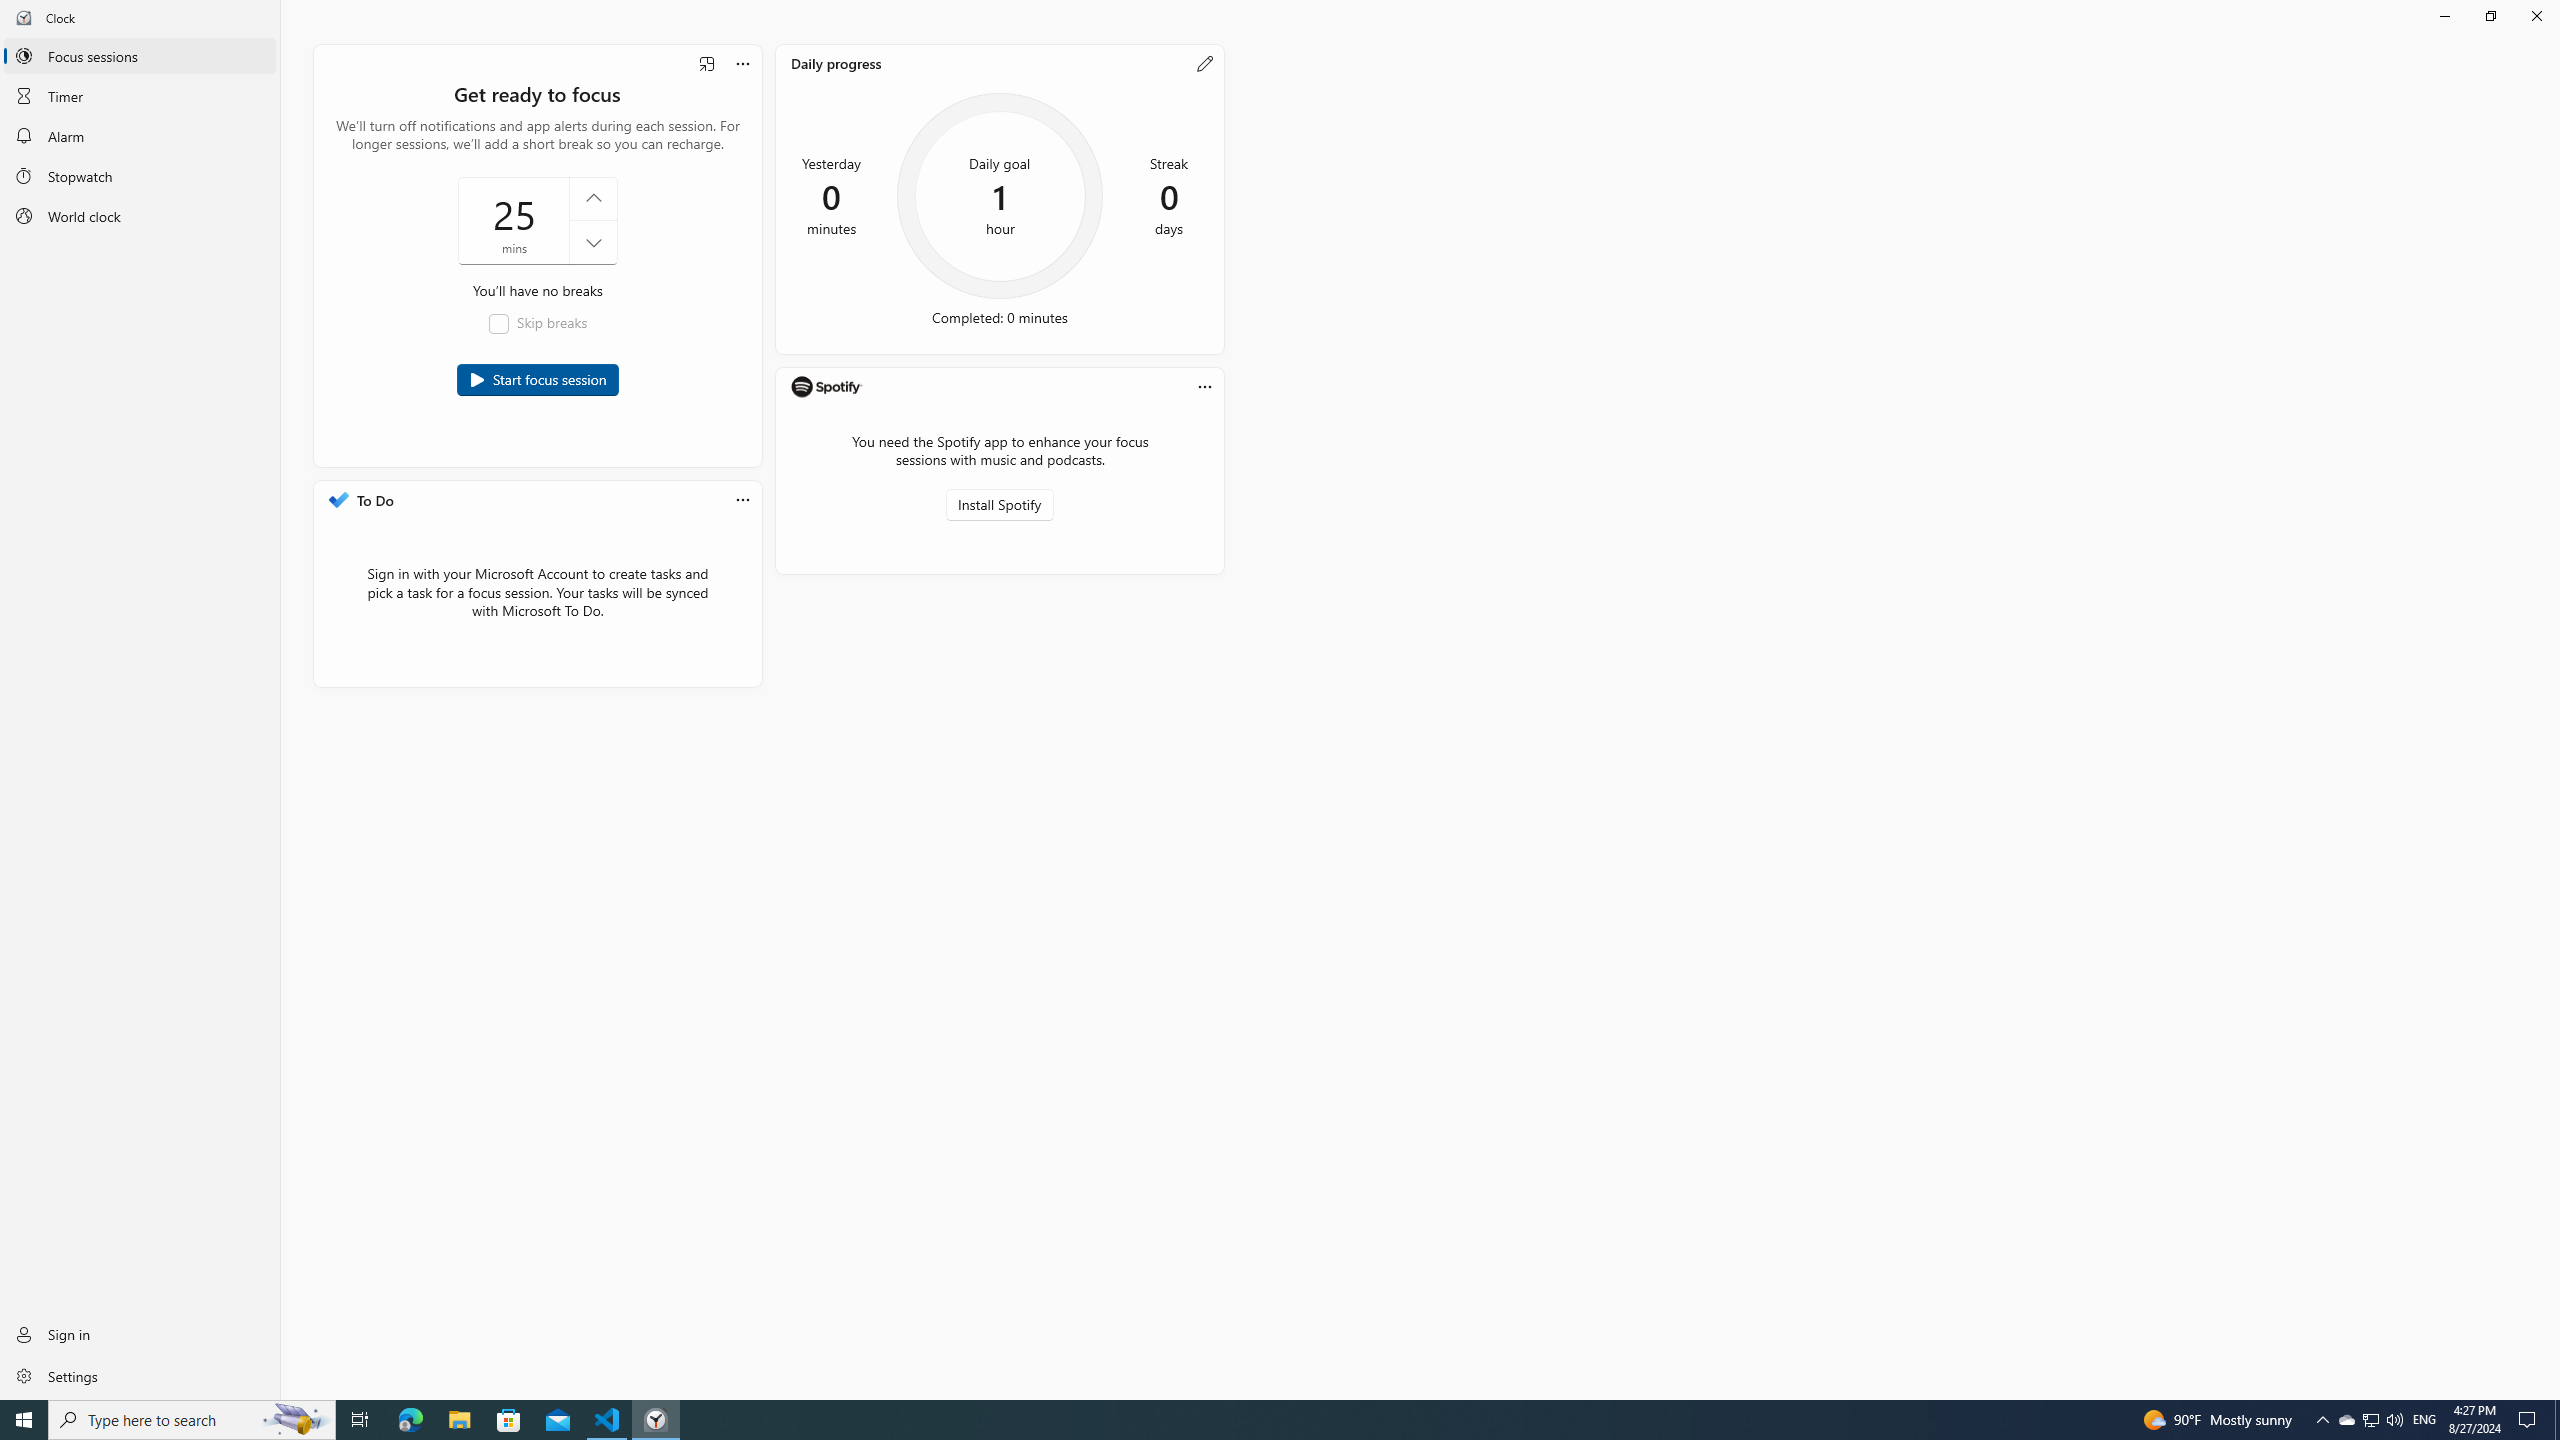 This screenshot has width=2560, height=1440. I want to click on AutomationID: FullNumberBox, so click(537, 220).